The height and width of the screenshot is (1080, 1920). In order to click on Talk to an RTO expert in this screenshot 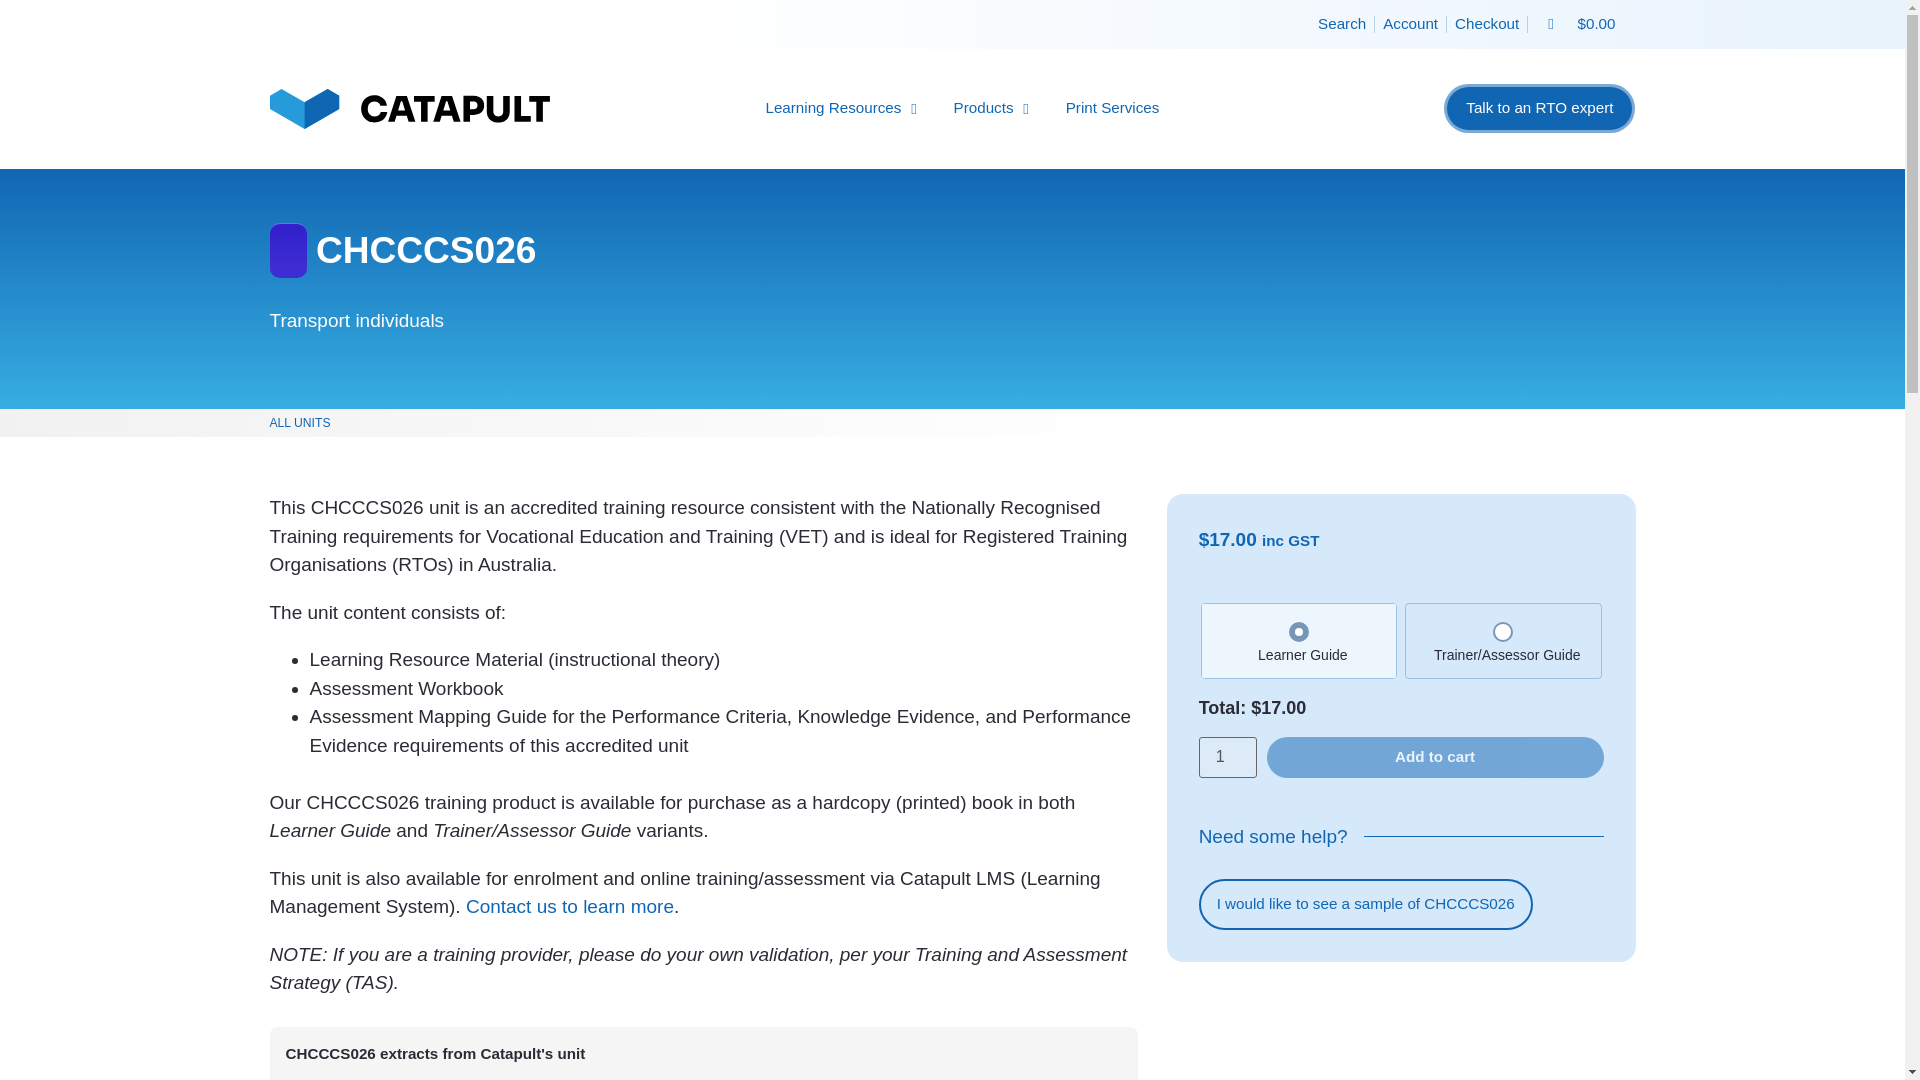, I will do `click(1539, 108)`.